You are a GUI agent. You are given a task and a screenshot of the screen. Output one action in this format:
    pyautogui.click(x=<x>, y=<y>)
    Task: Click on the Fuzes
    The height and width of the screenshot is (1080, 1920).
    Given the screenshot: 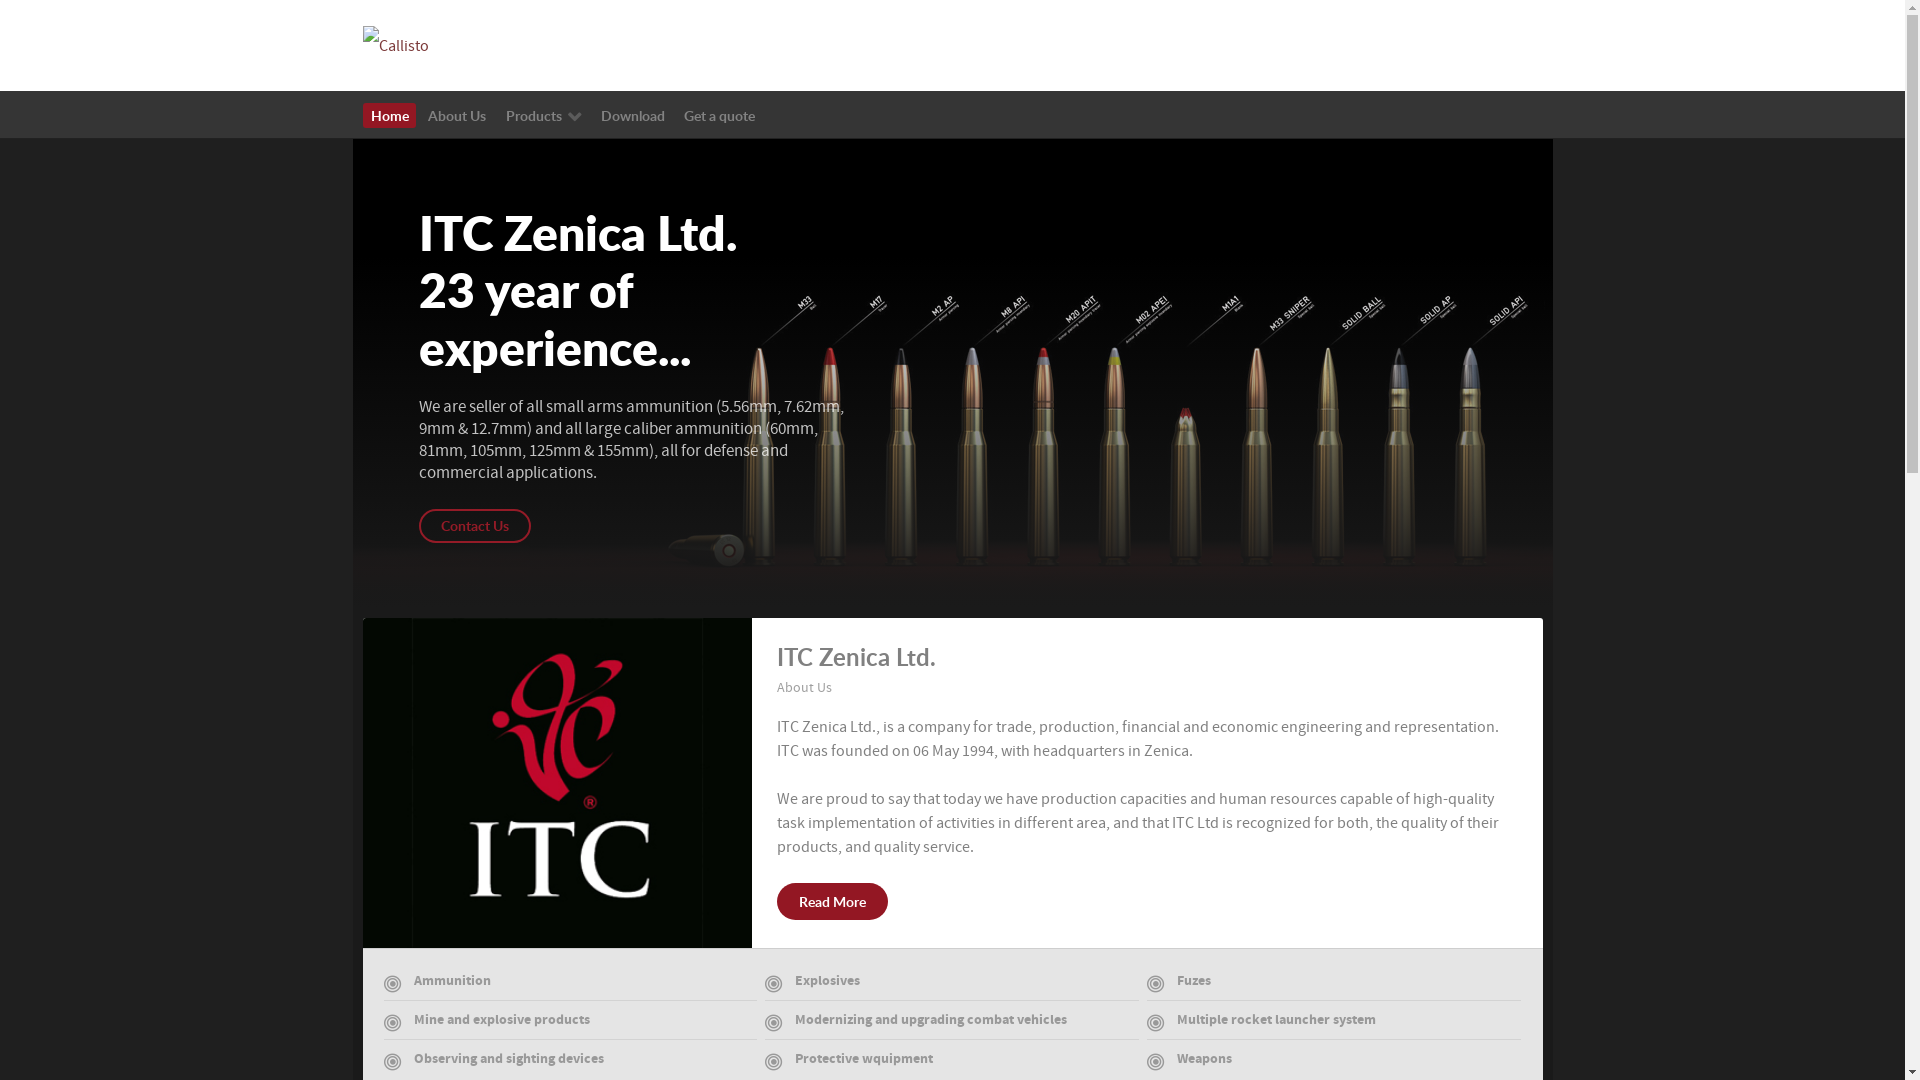 What is the action you would take?
    pyautogui.click(x=1334, y=986)
    